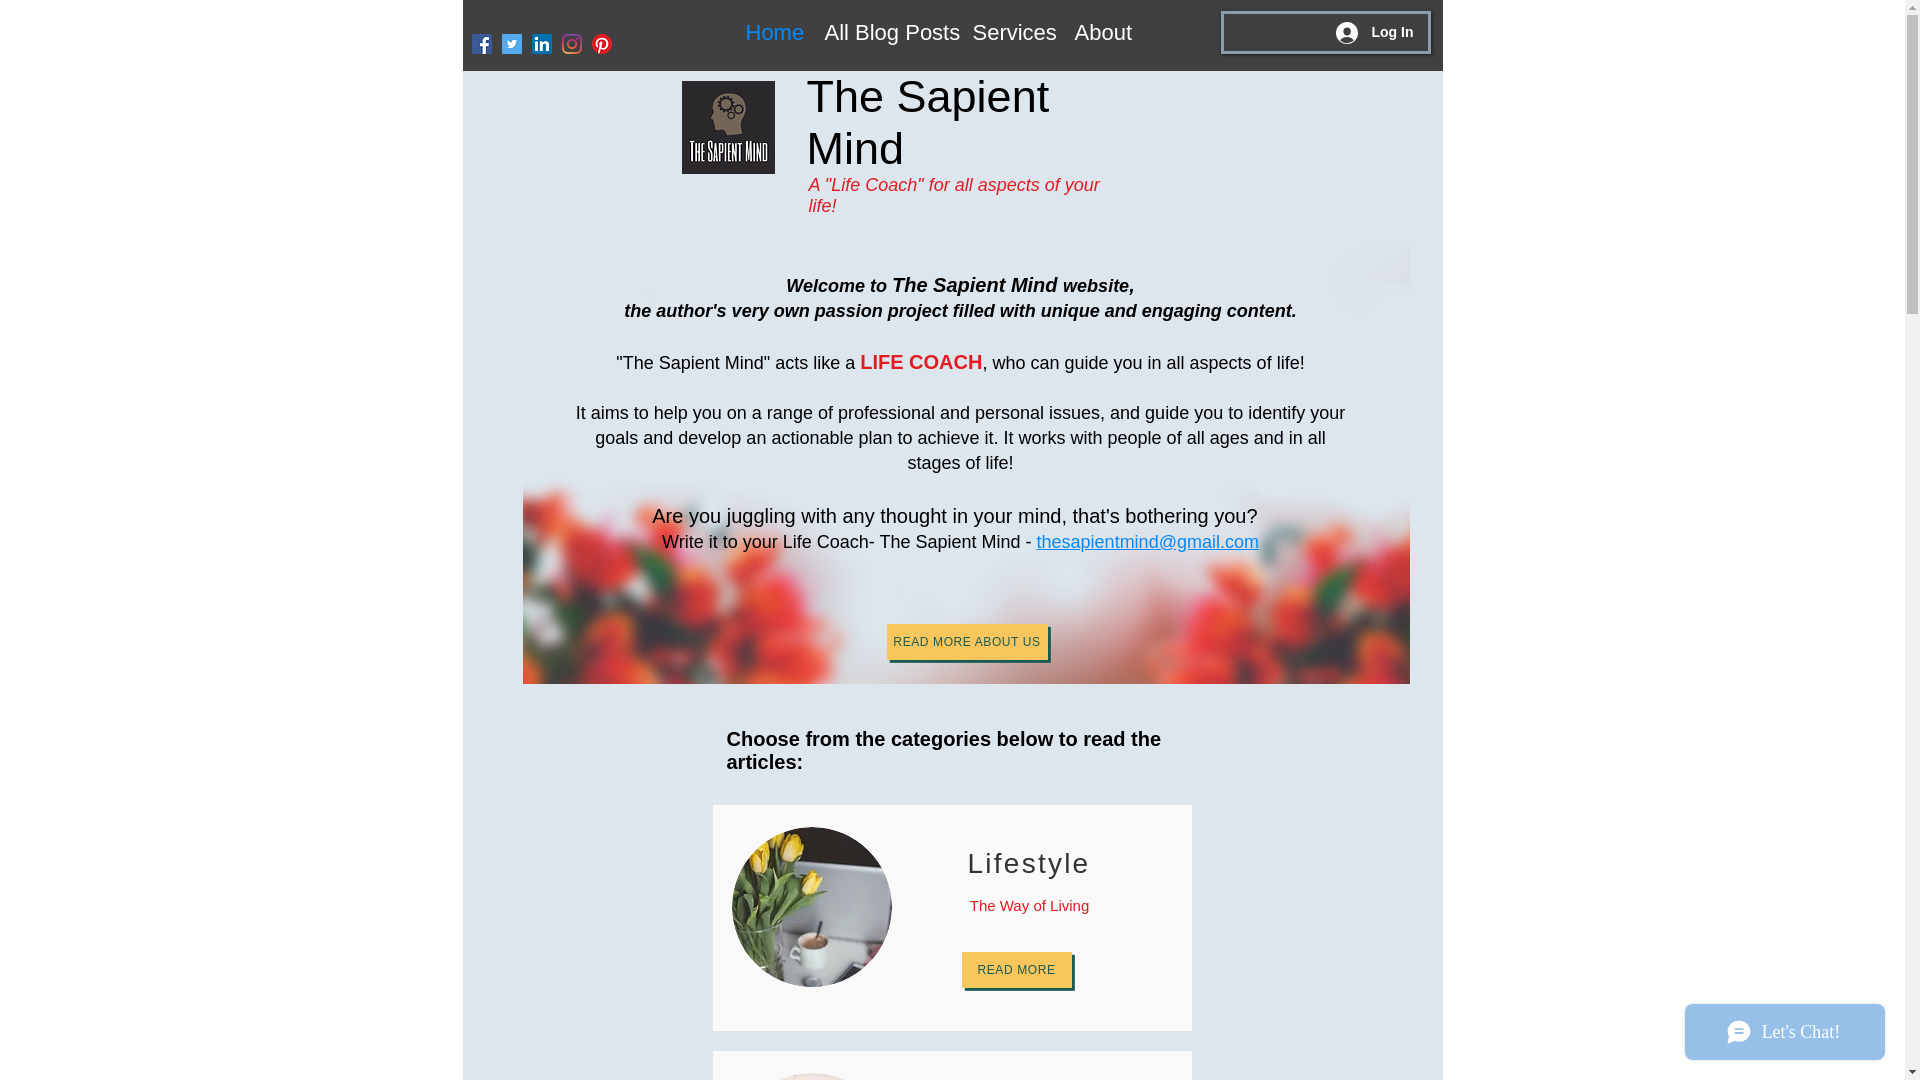 The image size is (1920, 1080). Describe the element at coordinates (884, 36) in the screenshot. I see `All Blog Posts` at that location.